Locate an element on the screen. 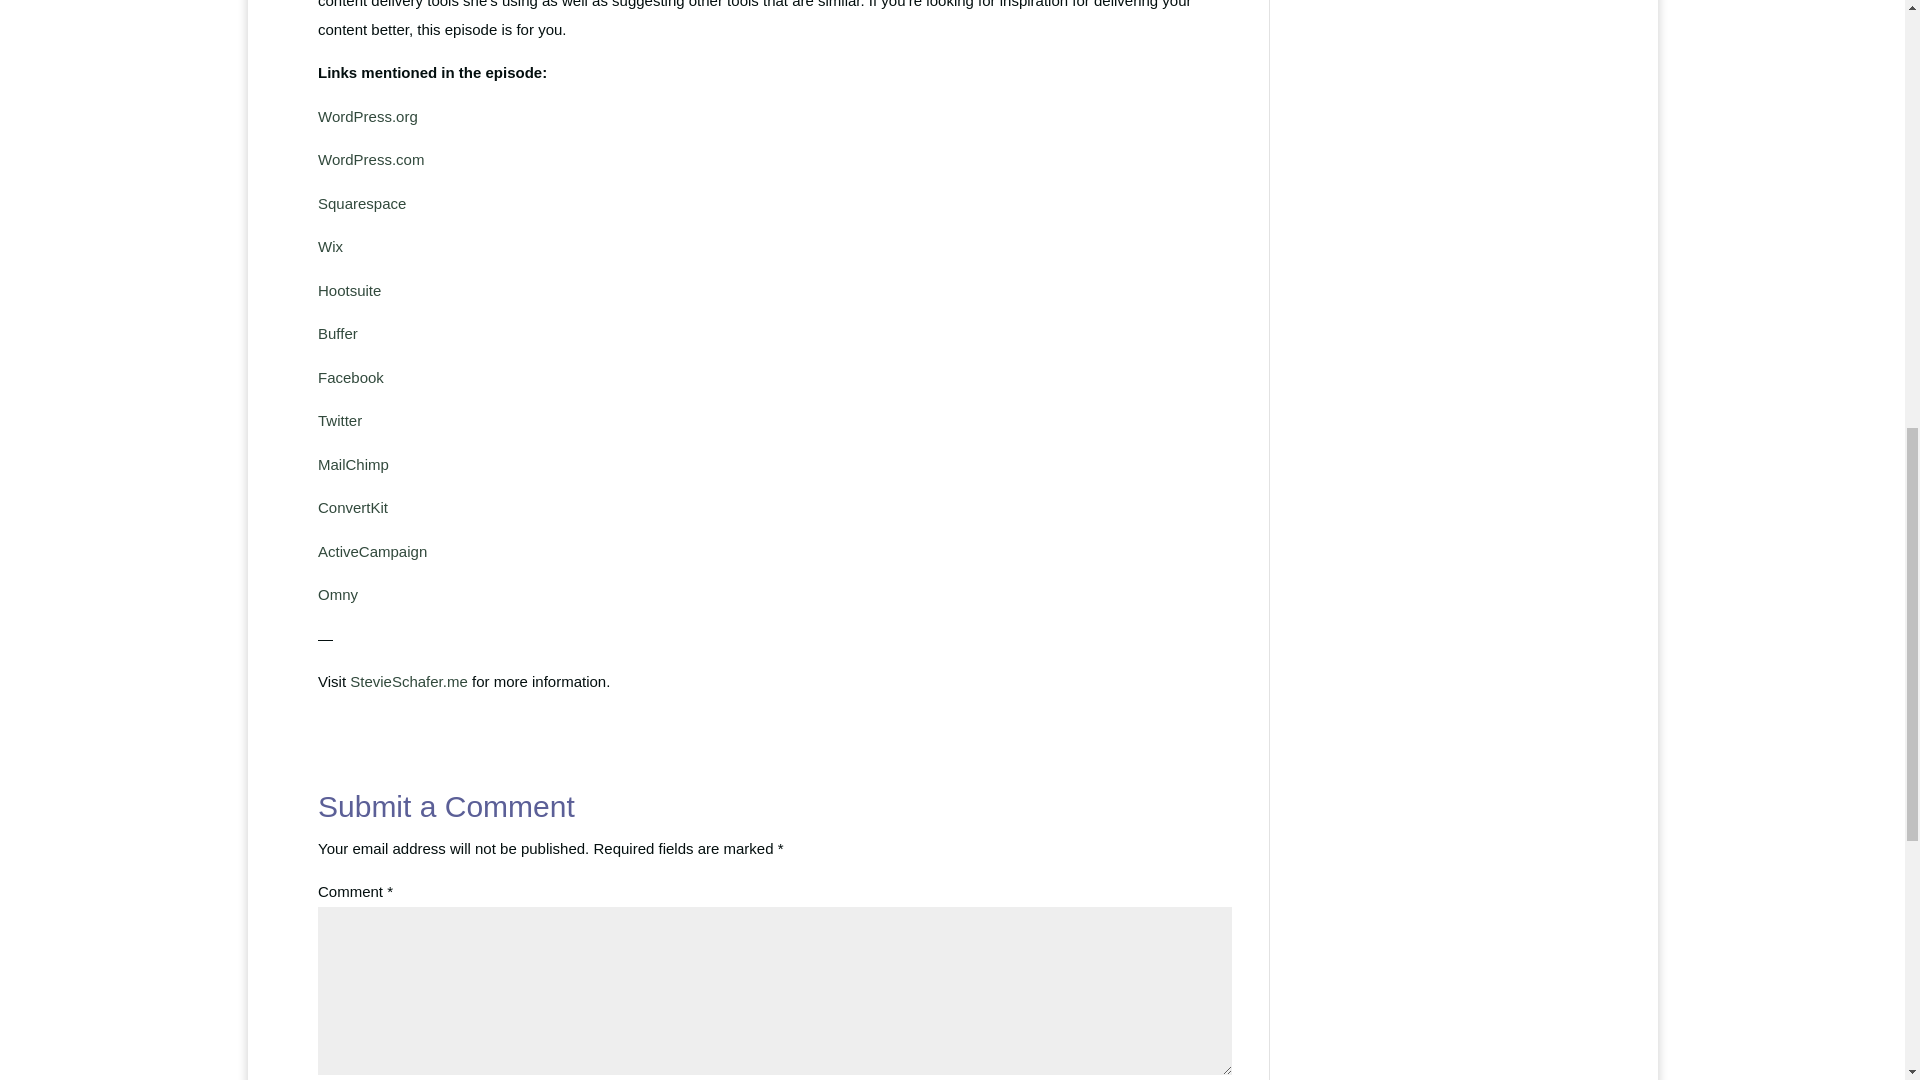 The image size is (1920, 1080). Twitter is located at coordinates (340, 420).